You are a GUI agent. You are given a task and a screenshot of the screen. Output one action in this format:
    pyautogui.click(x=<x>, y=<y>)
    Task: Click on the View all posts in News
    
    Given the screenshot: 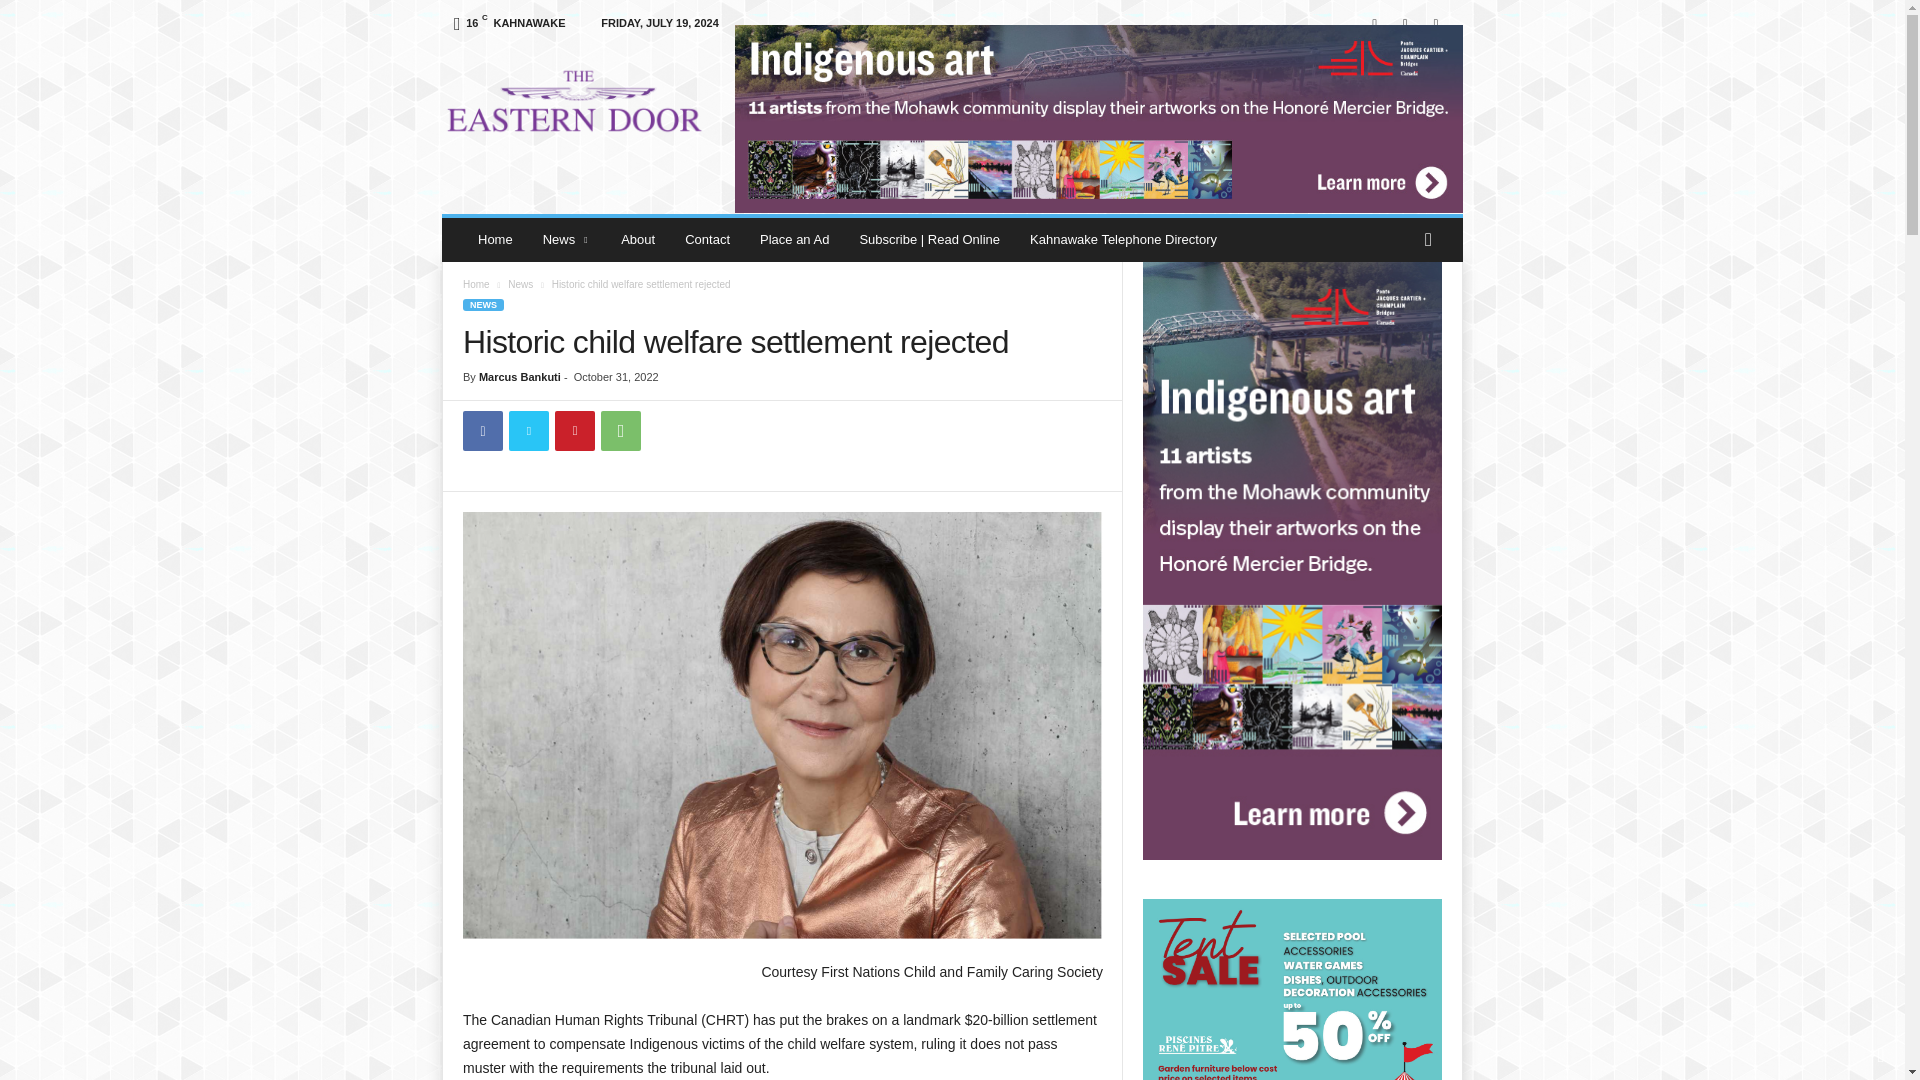 What is the action you would take?
    pyautogui.click(x=520, y=284)
    